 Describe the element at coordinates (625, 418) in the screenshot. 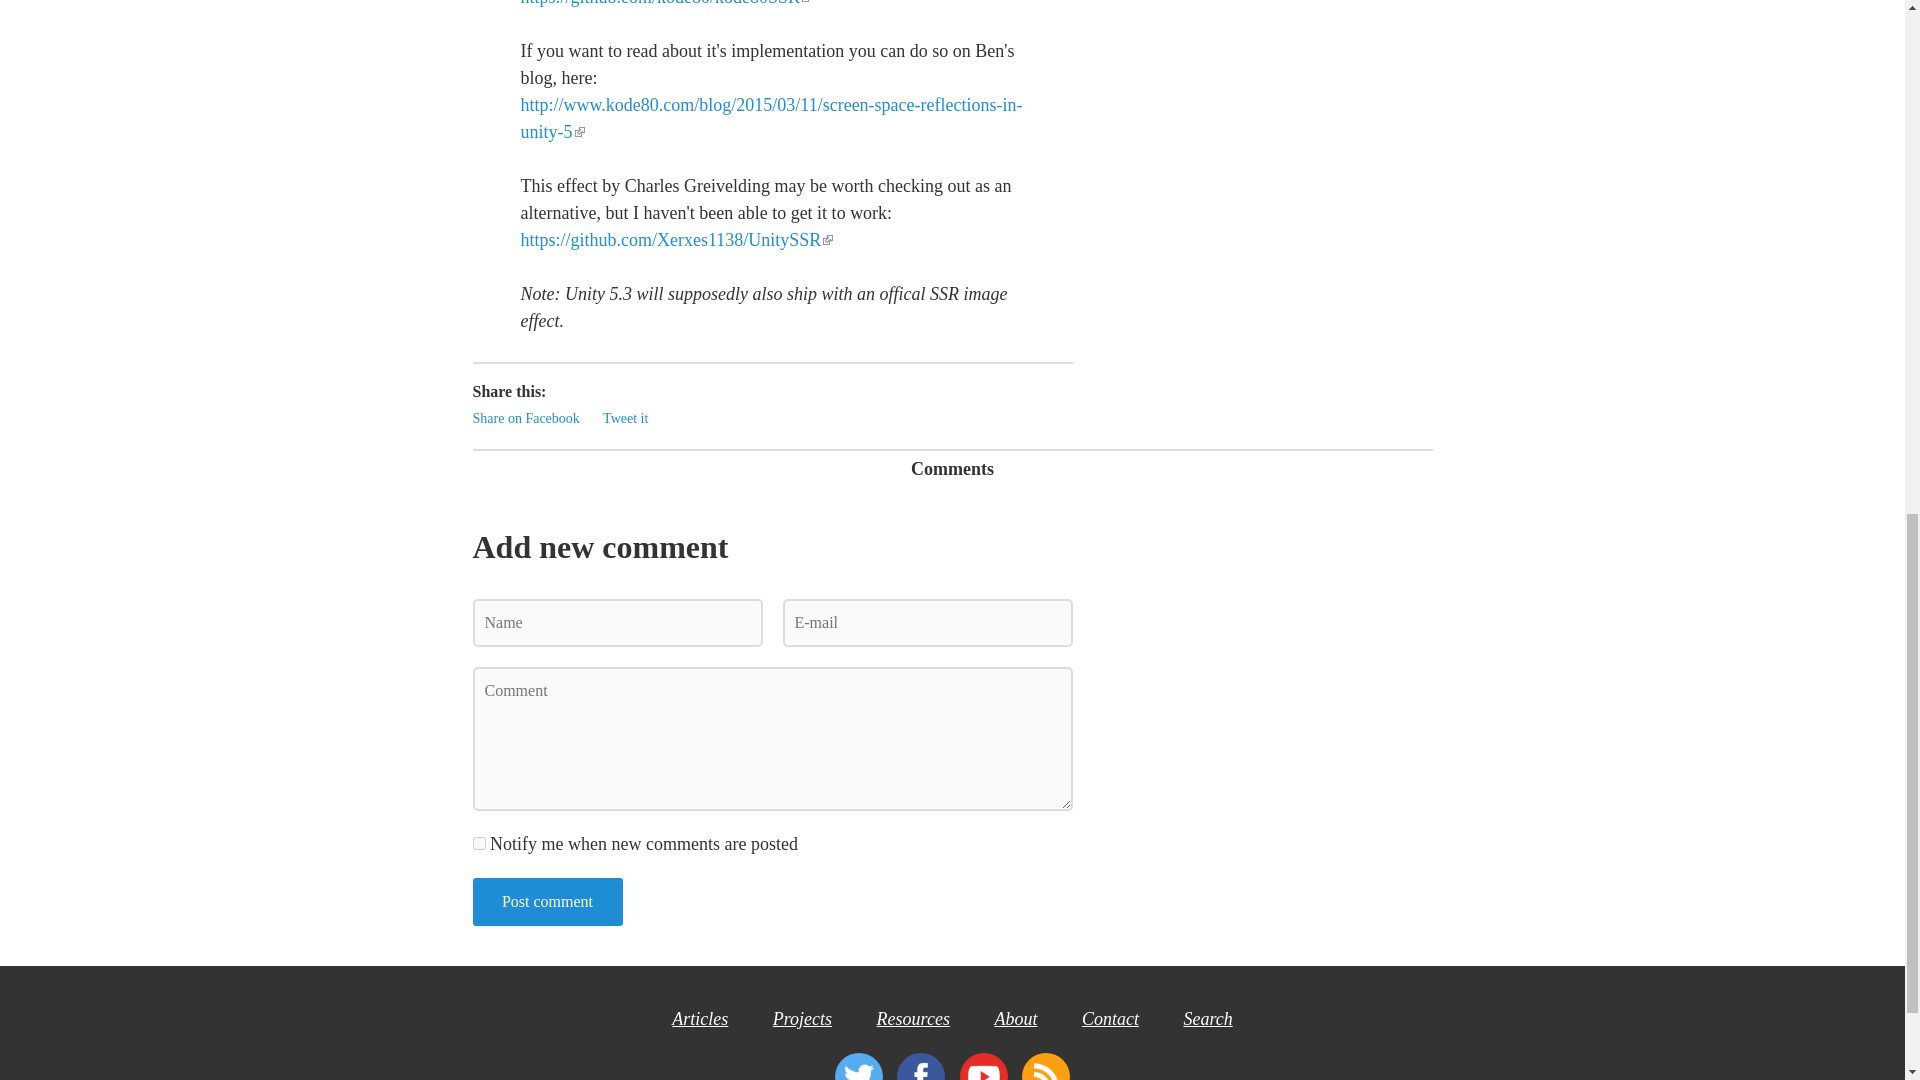

I see `Tweet it` at that location.